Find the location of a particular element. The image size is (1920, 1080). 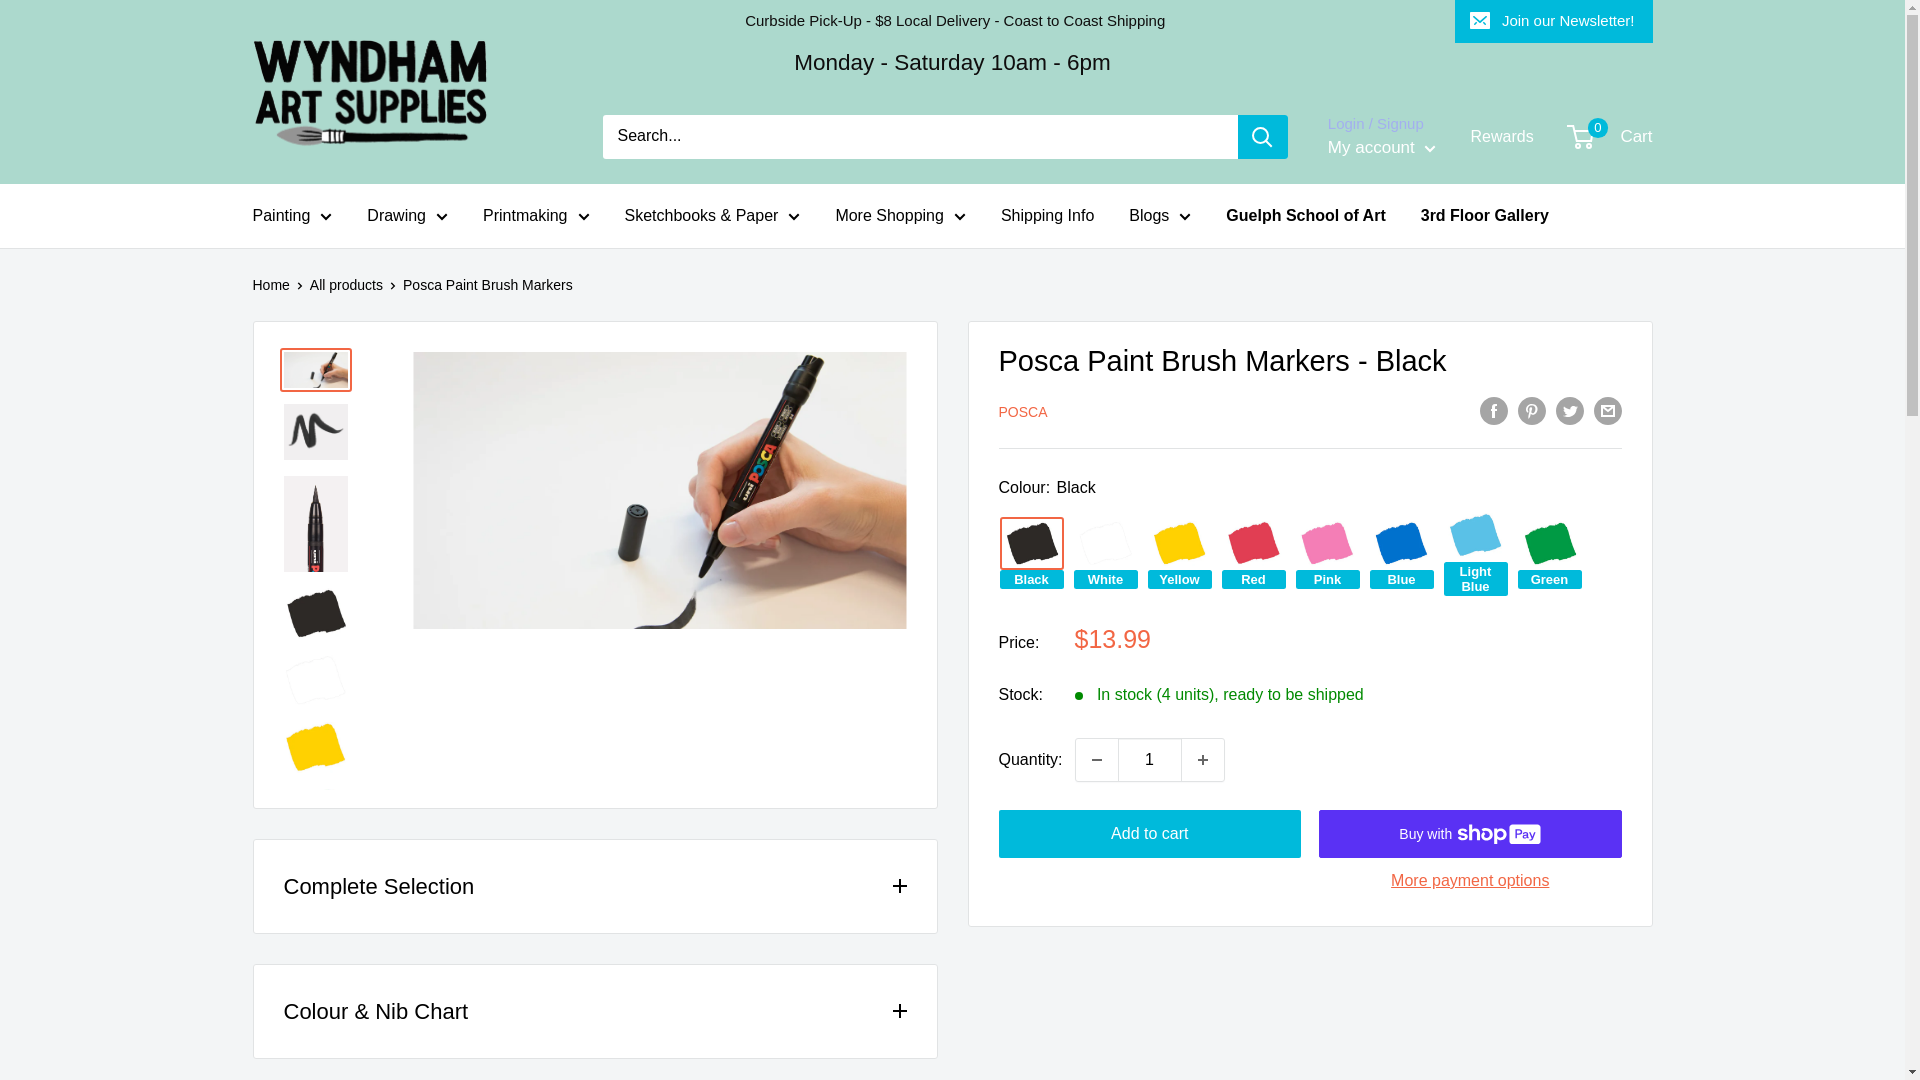

1 is located at coordinates (1150, 759).